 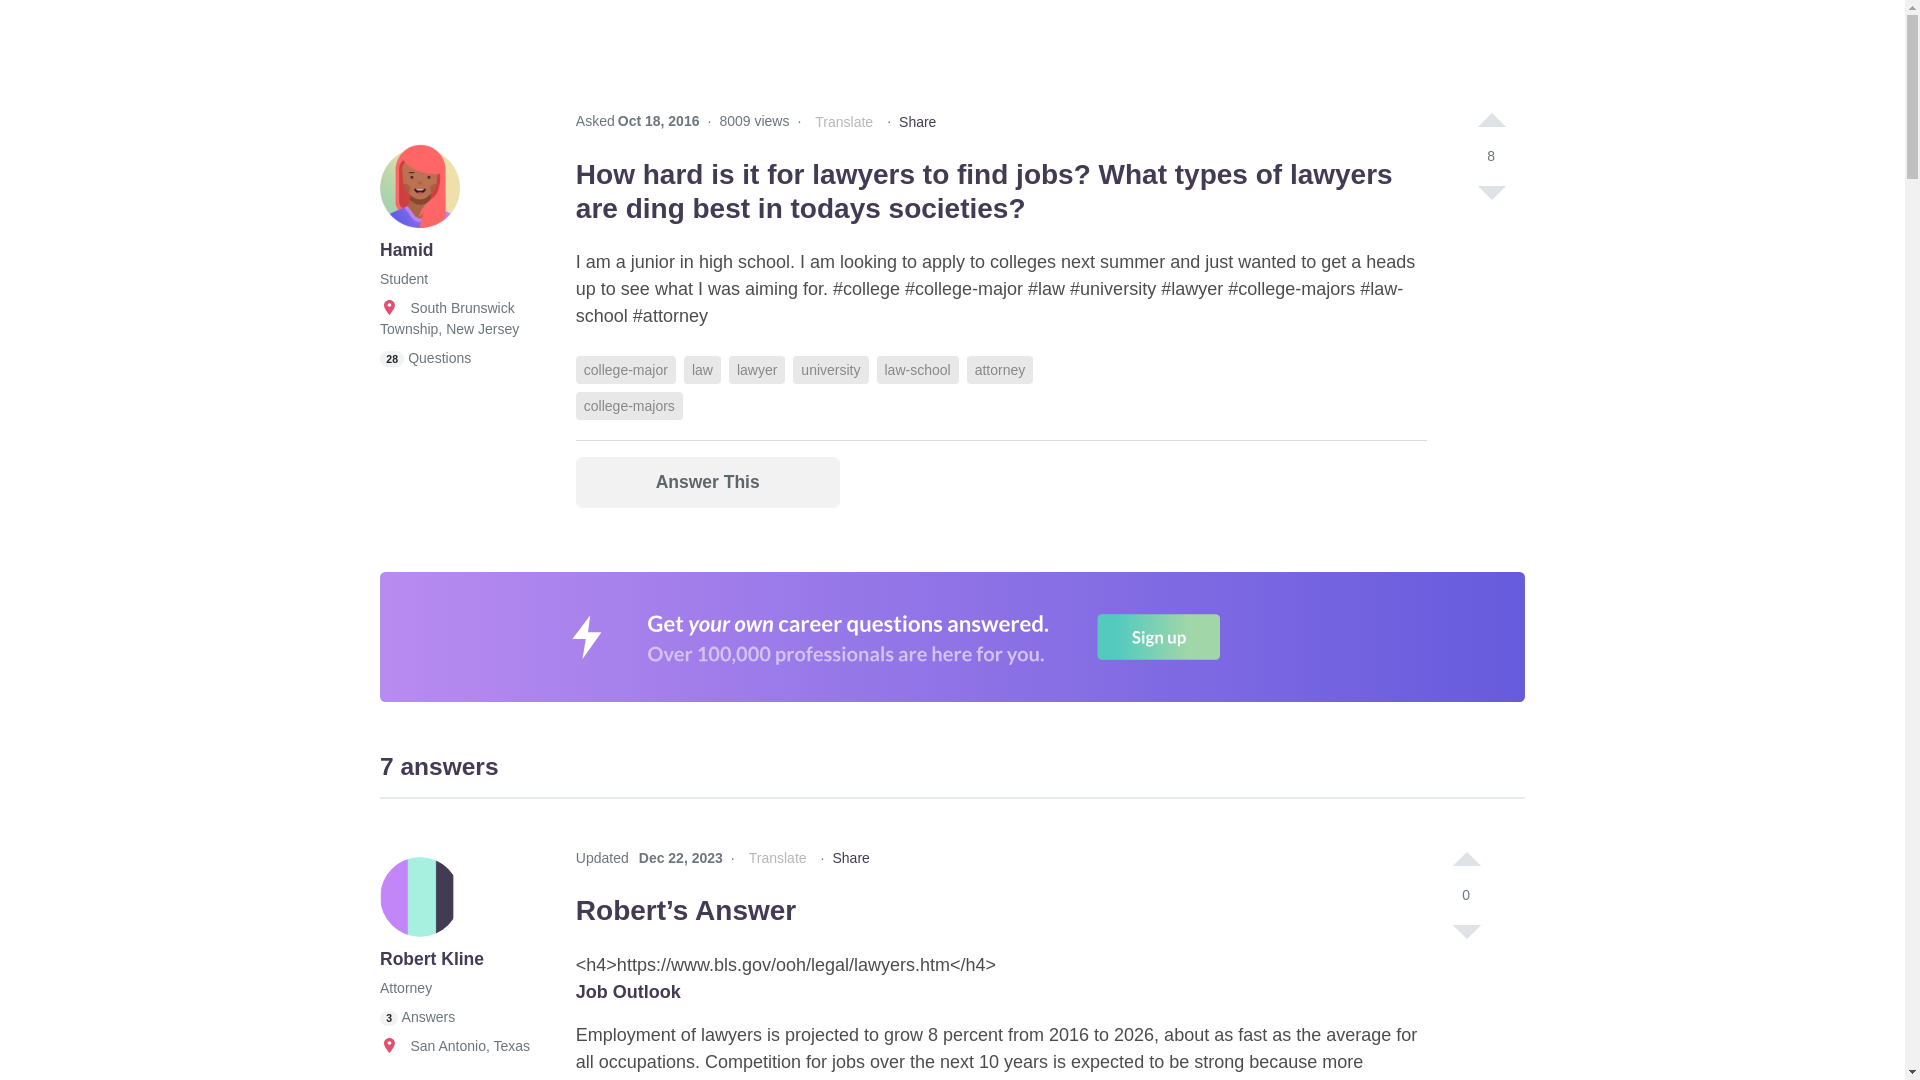 I want to click on Share, so click(x=917, y=122).